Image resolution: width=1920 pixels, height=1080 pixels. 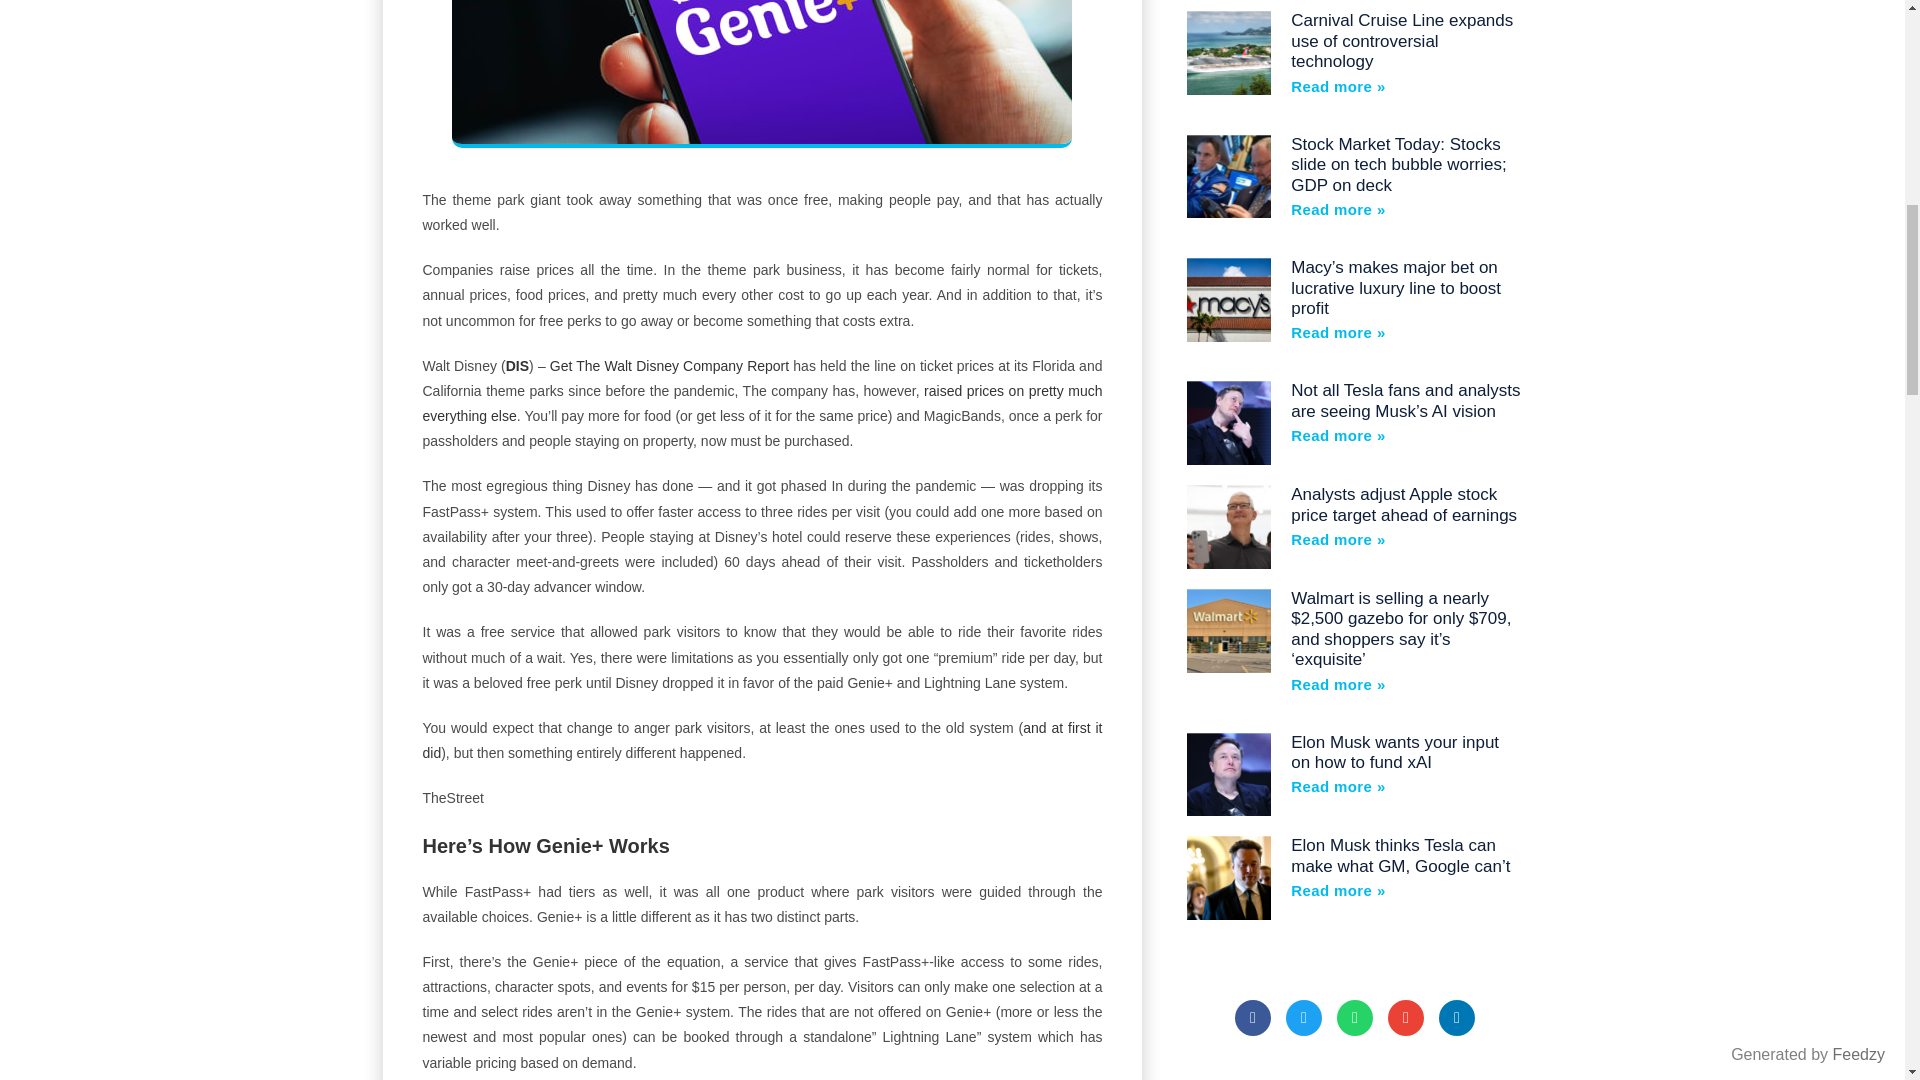 I want to click on Get The Walt Disney Company Report, so click(x=669, y=365).